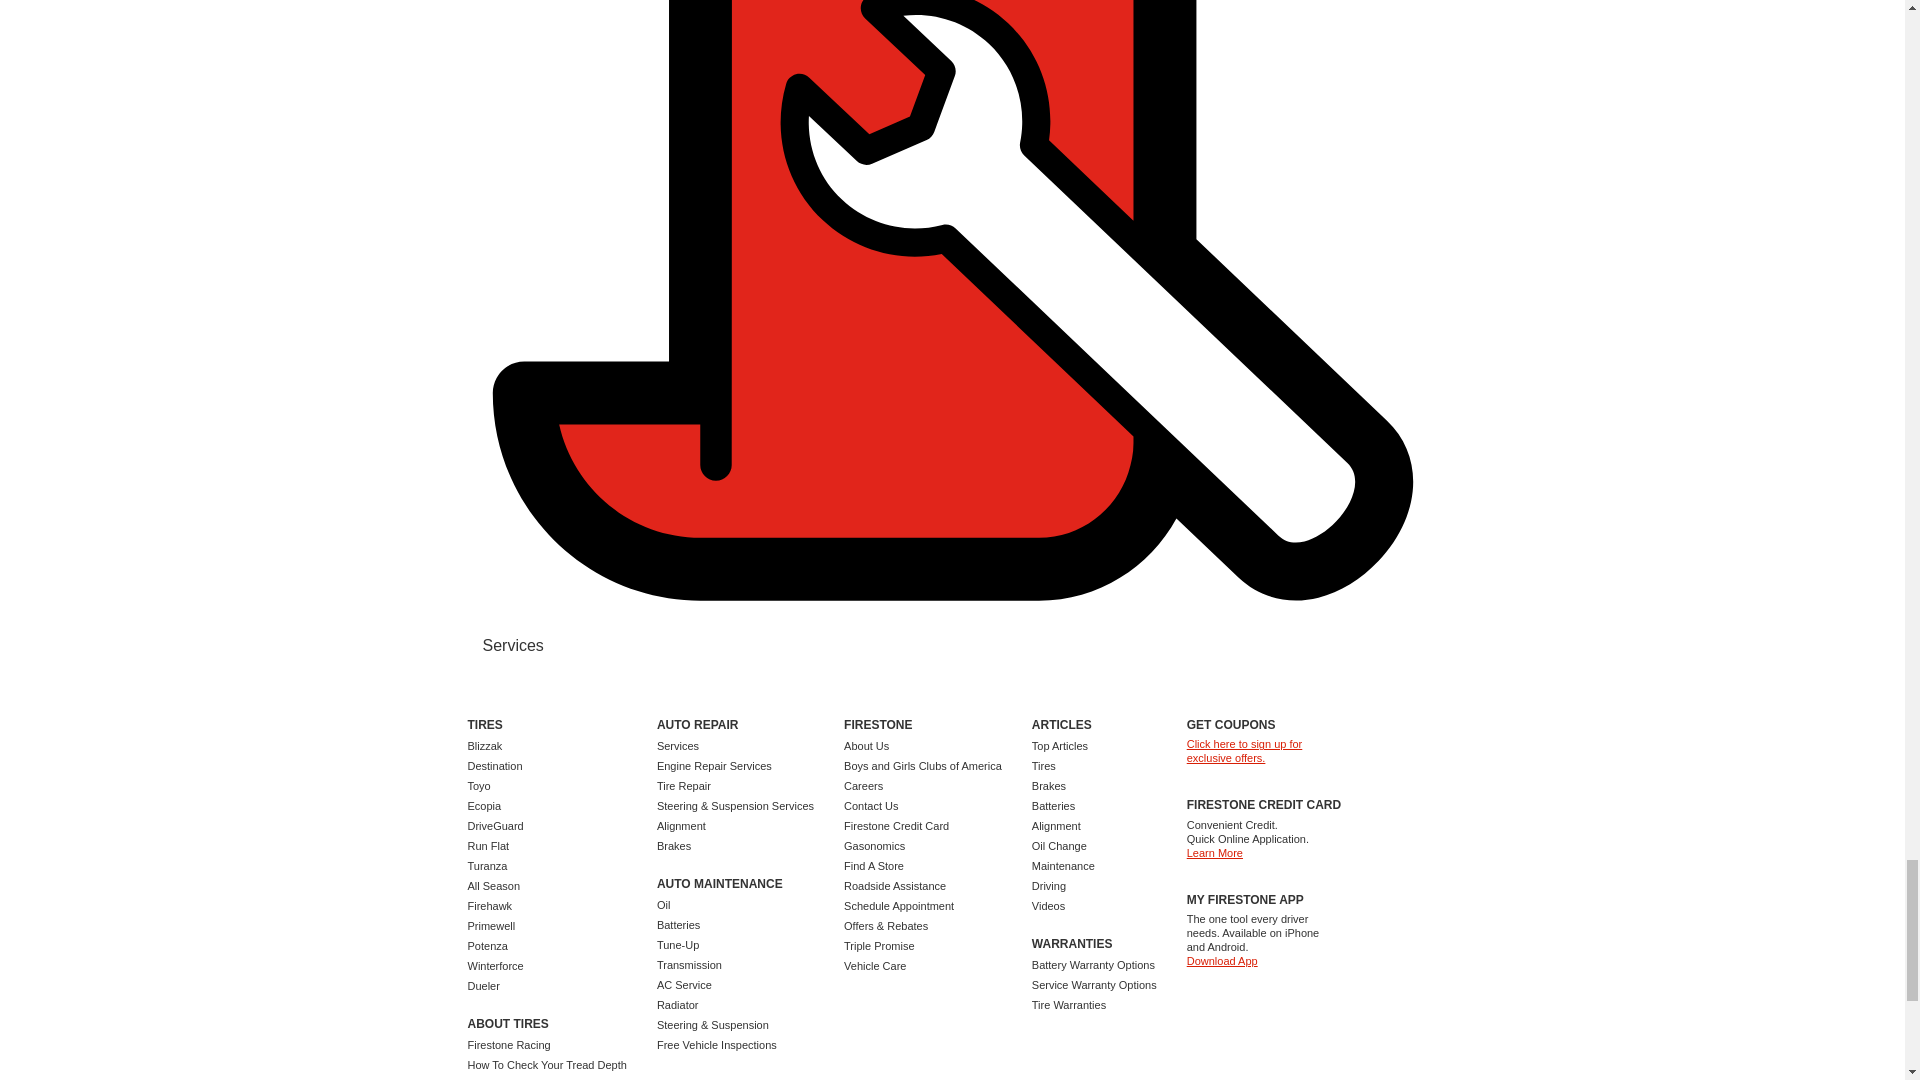  What do you see at coordinates (480, 785) in the screenshot?
I see `Toyo` at bounding box center [480, 785].